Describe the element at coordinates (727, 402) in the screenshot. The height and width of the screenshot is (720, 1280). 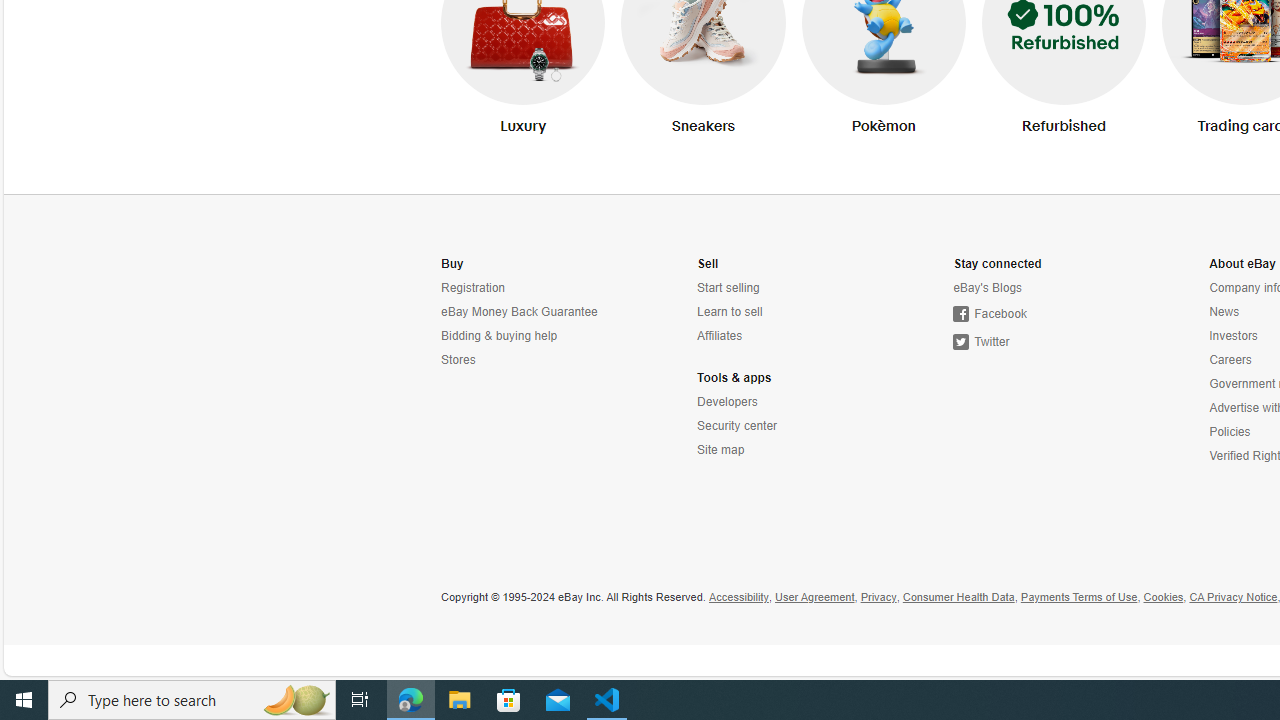
I see `Developers` at that location.